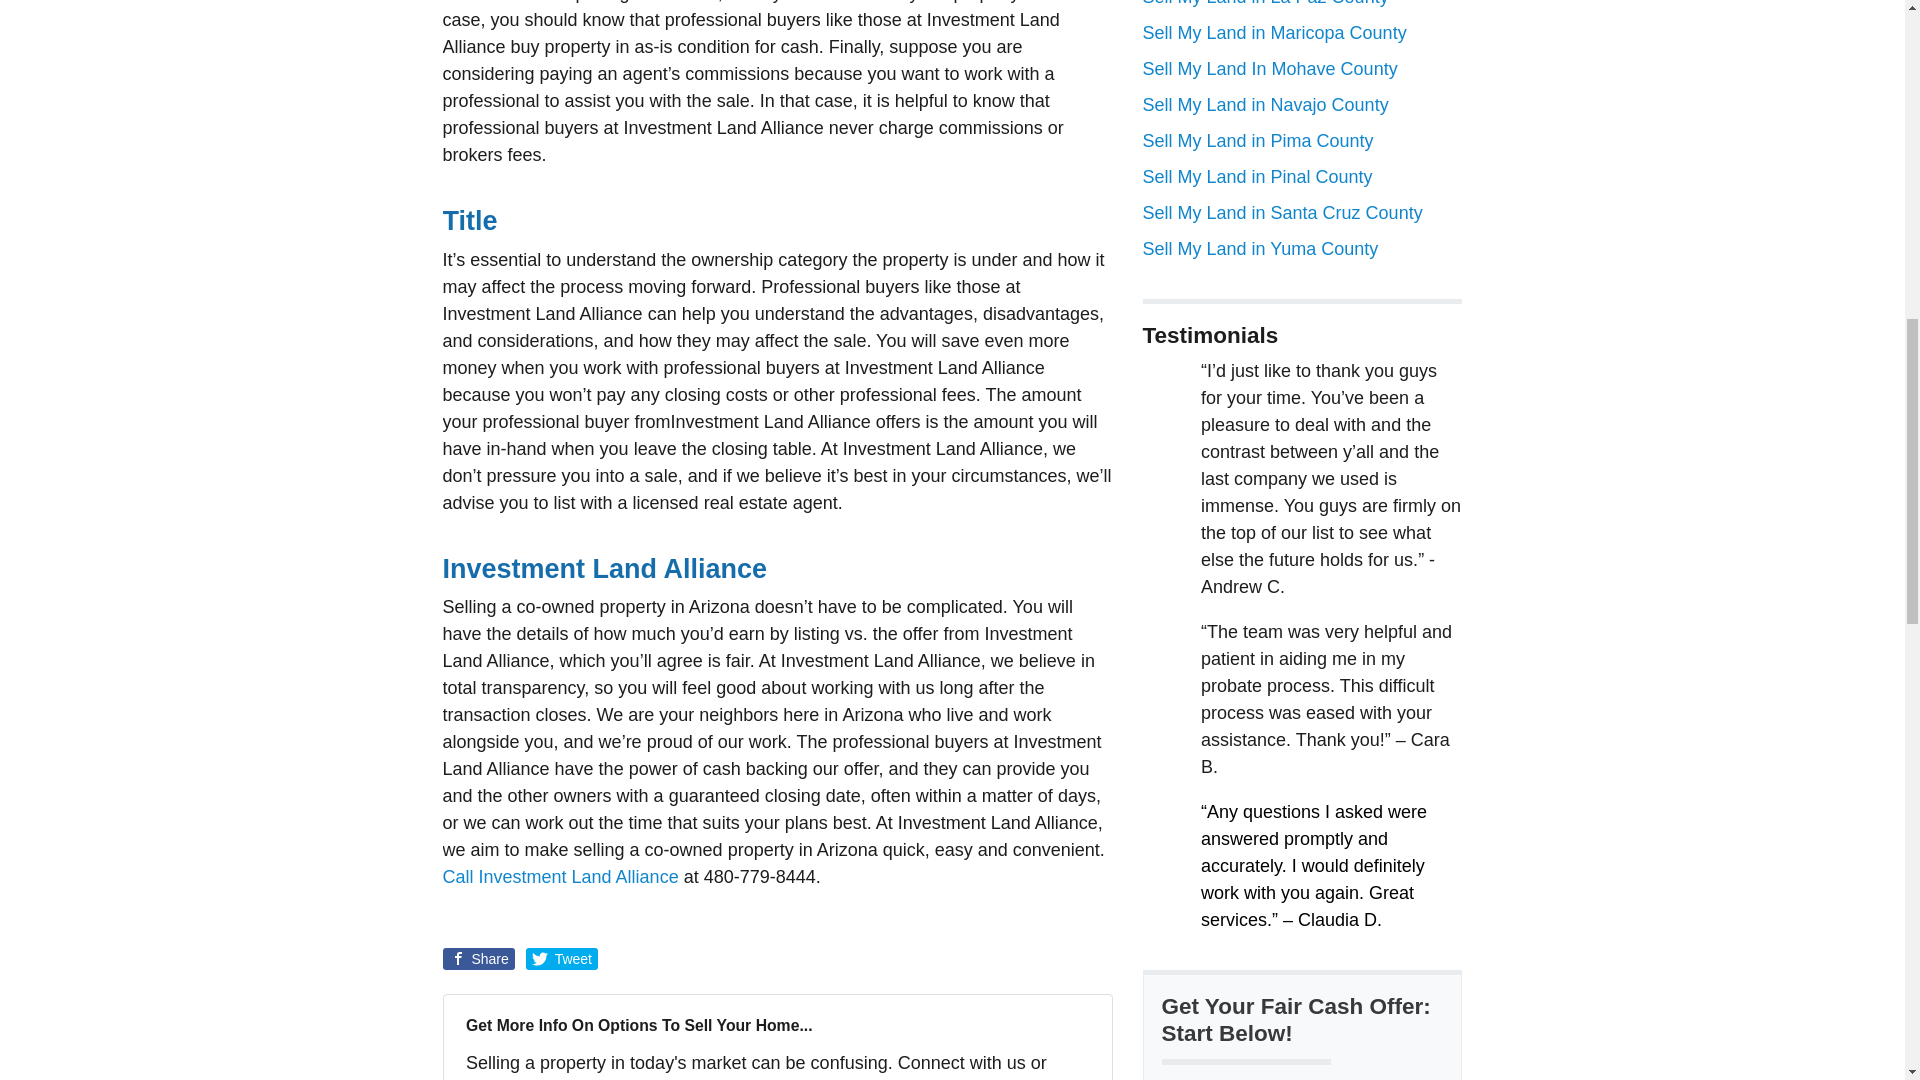 This screenshot has height=1080, width=1920. What do you see at coordinates (1265, 104) in the screenshot?
I see `Sell My Land in Navajo County` at bounding box center [1265, 104].